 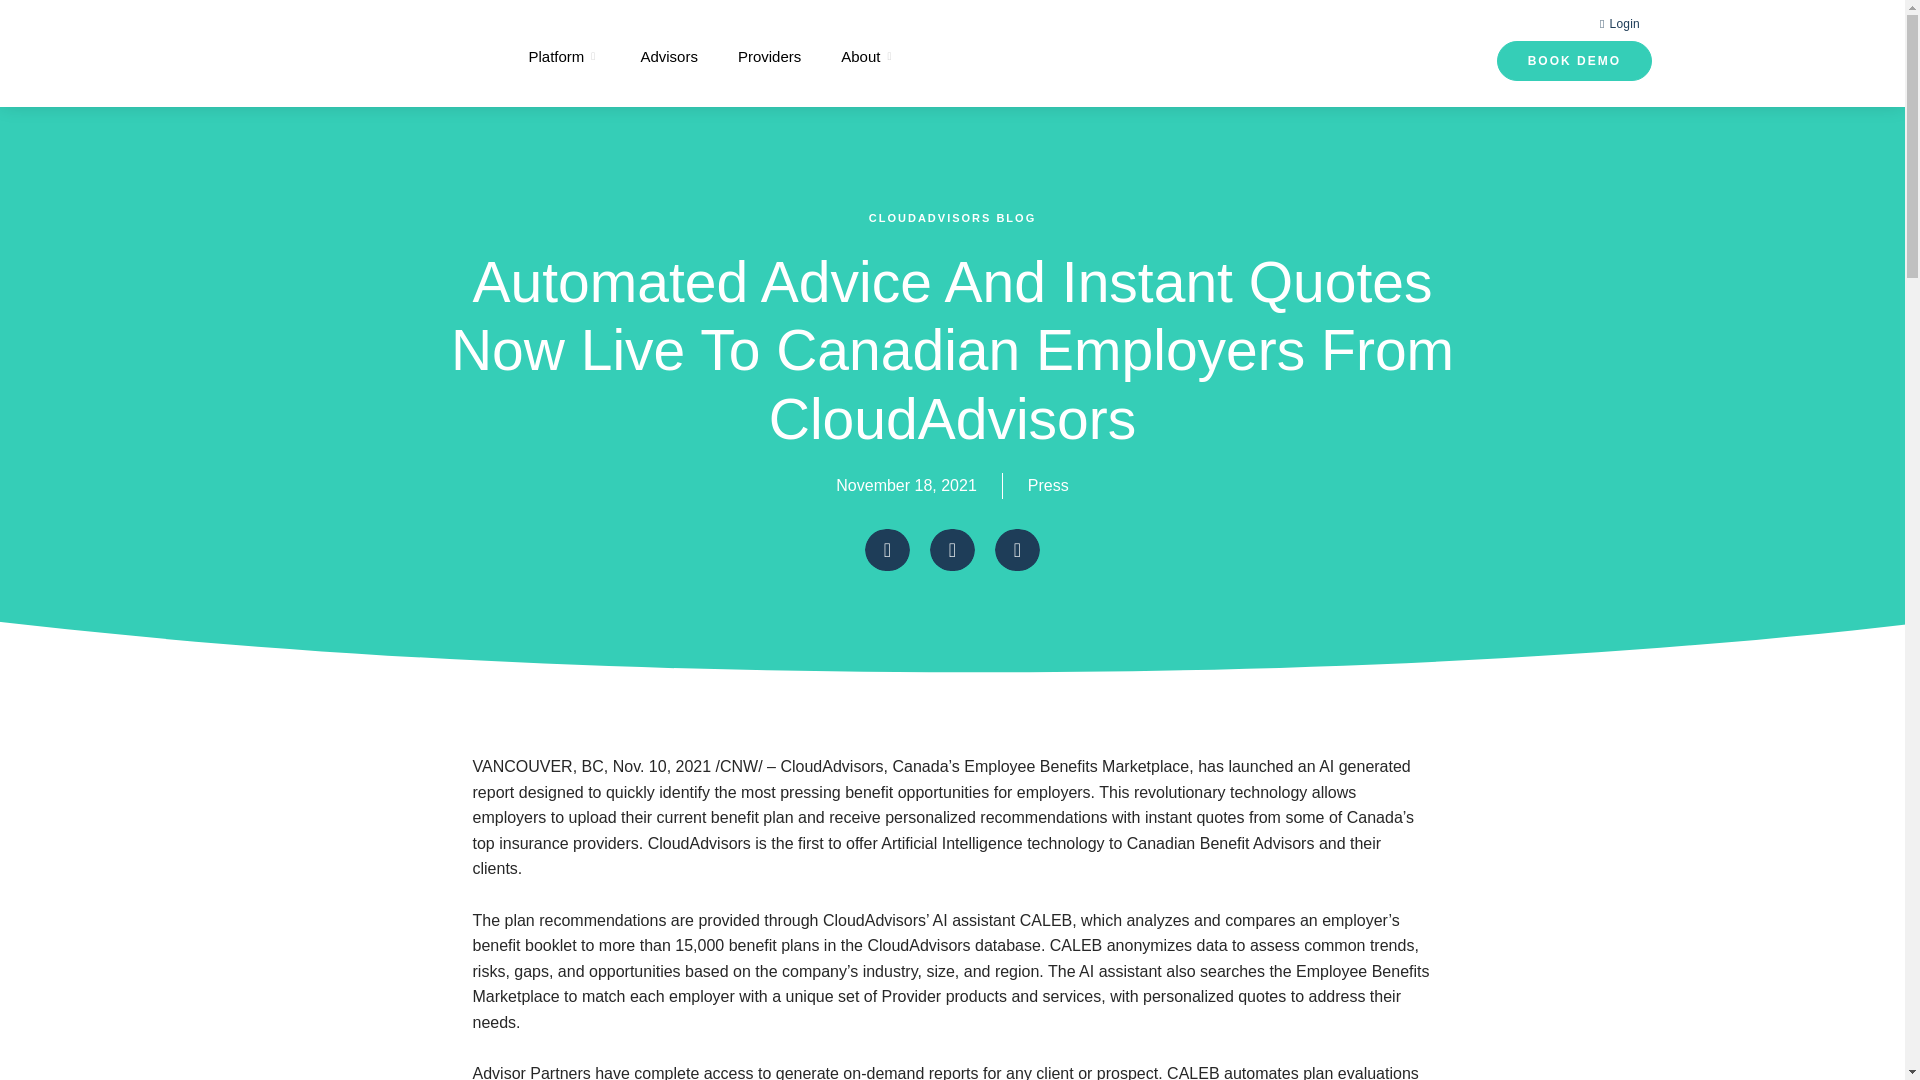 What do you see at coordinates (868, 56) in the screenshot?
I see `About` at bounding box center [868, 56].